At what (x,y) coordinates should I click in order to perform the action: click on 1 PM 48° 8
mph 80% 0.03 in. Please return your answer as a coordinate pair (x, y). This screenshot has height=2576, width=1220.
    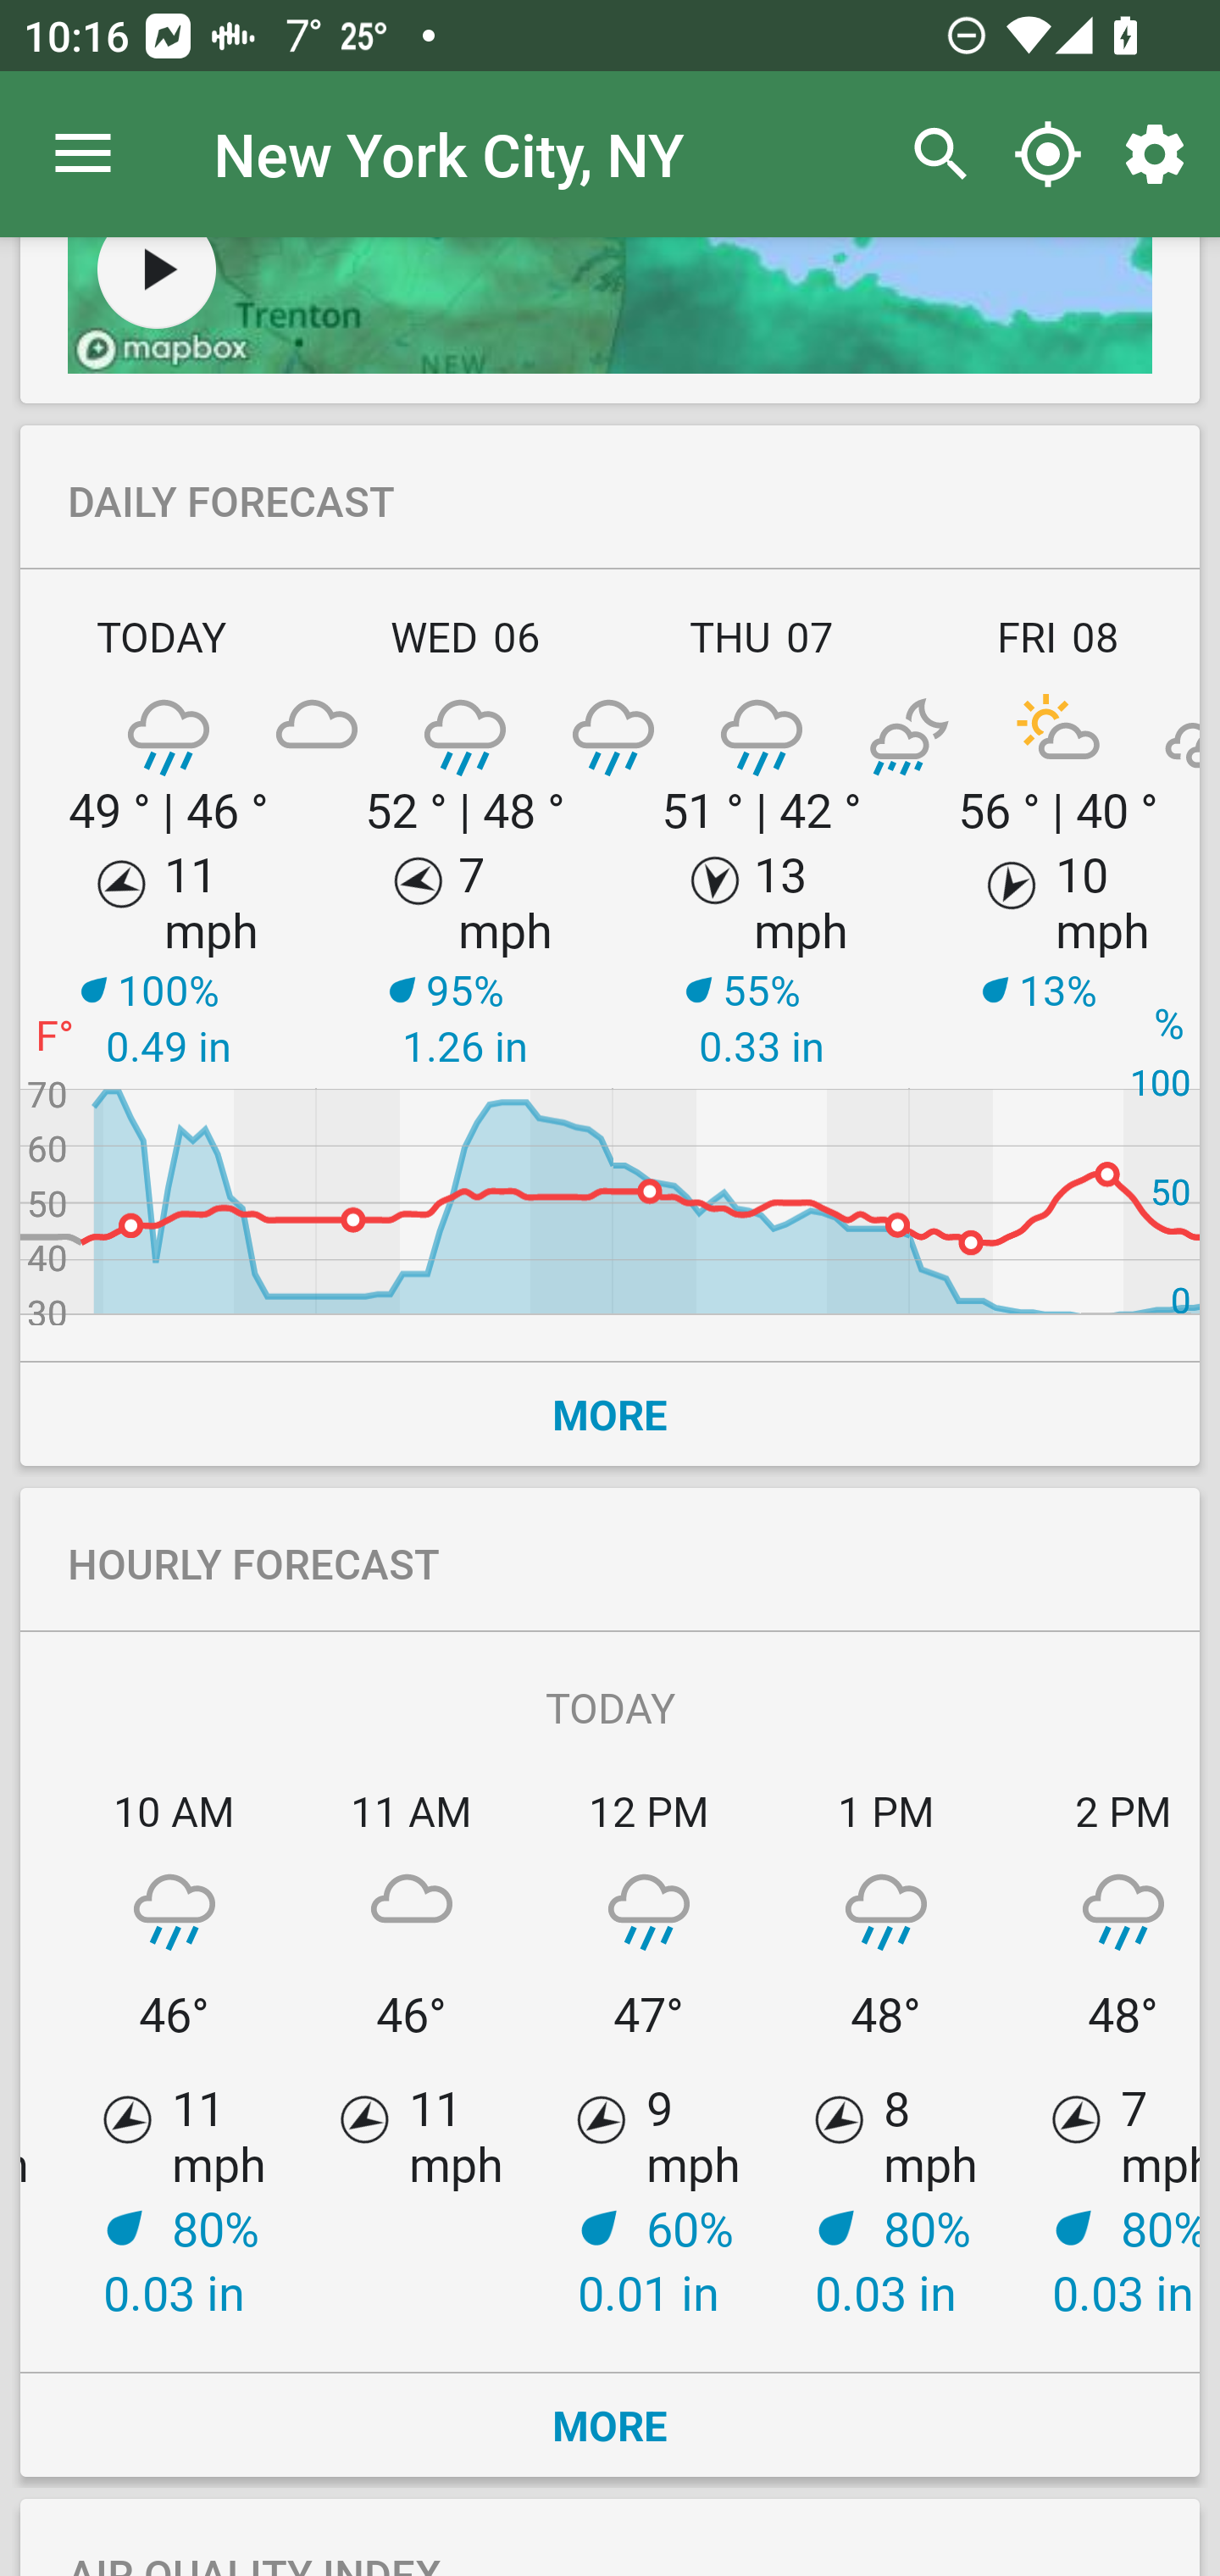
    Looking at the image, I should click on (886, 2052).